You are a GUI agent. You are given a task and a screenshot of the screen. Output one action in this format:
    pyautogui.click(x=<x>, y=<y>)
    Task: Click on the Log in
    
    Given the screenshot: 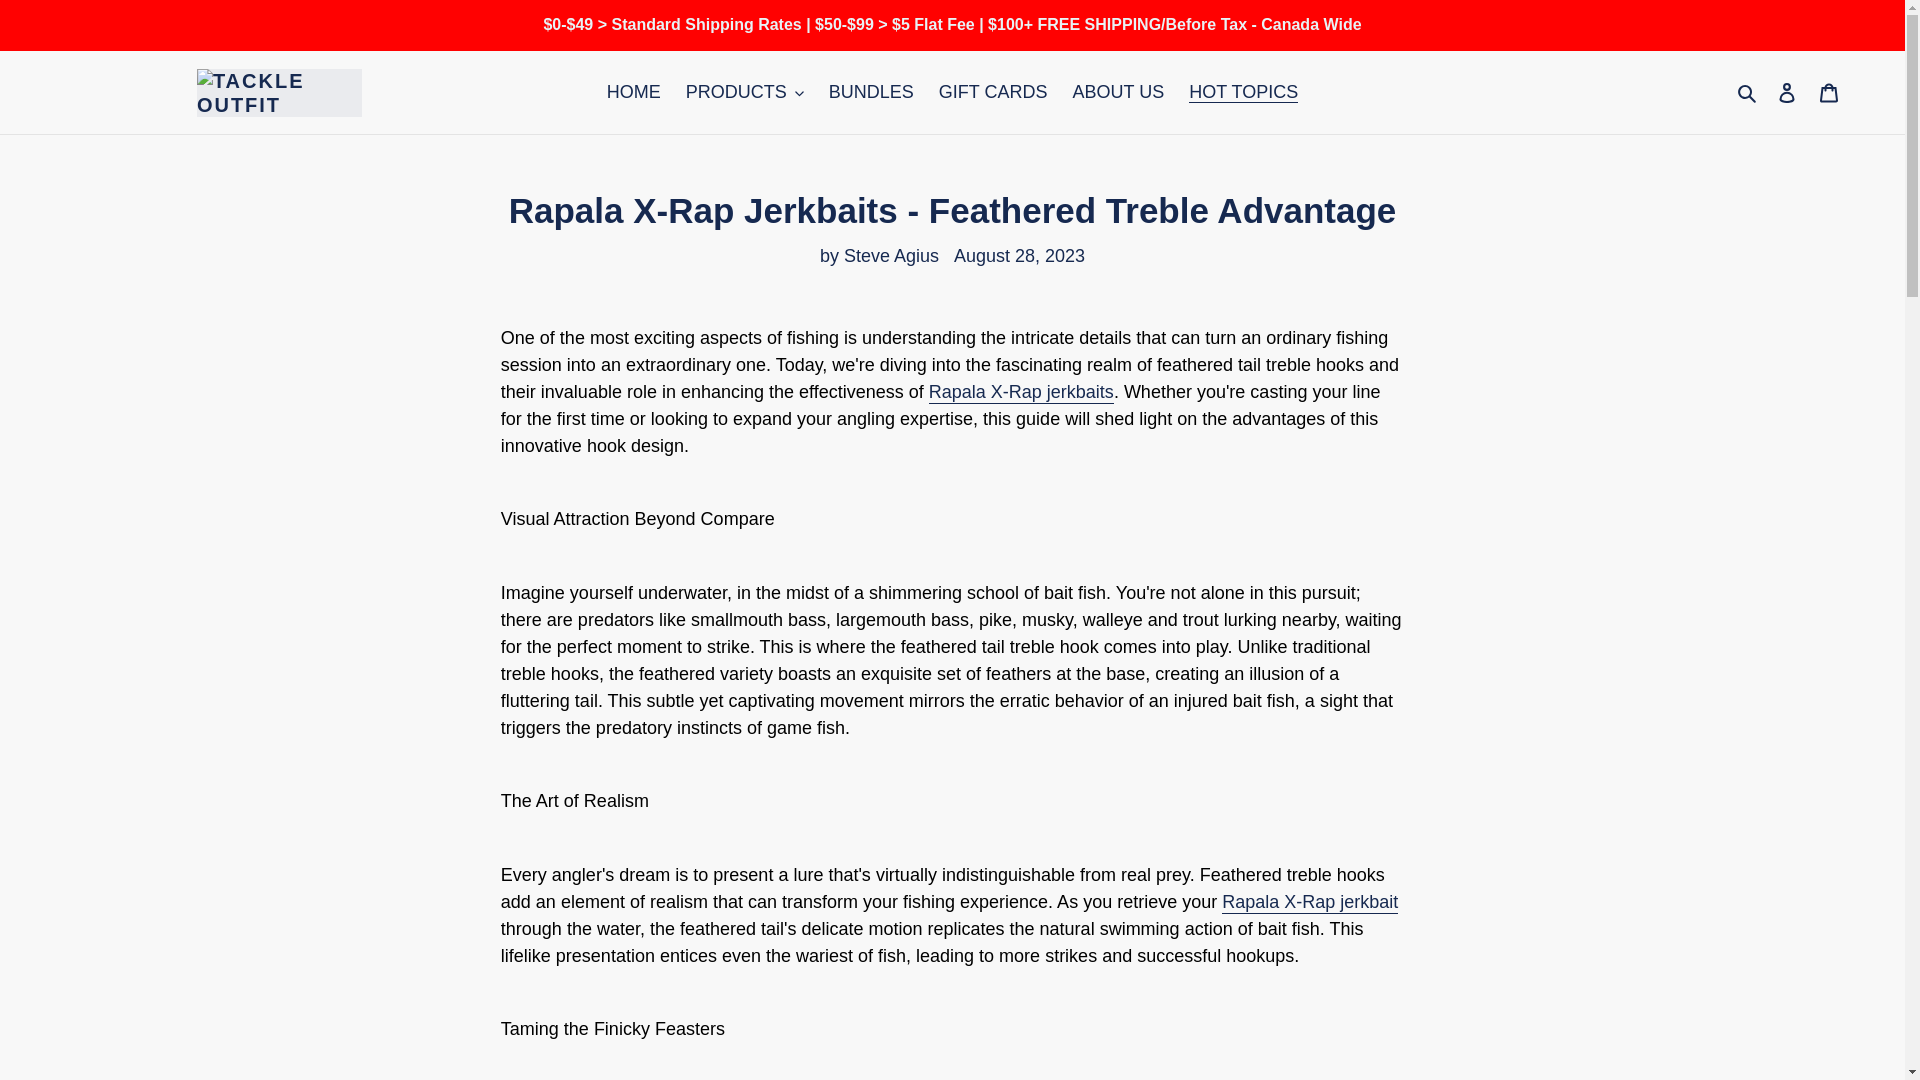 What is the action you would take?
    pyautogui.click(x=1787, y=92)
    